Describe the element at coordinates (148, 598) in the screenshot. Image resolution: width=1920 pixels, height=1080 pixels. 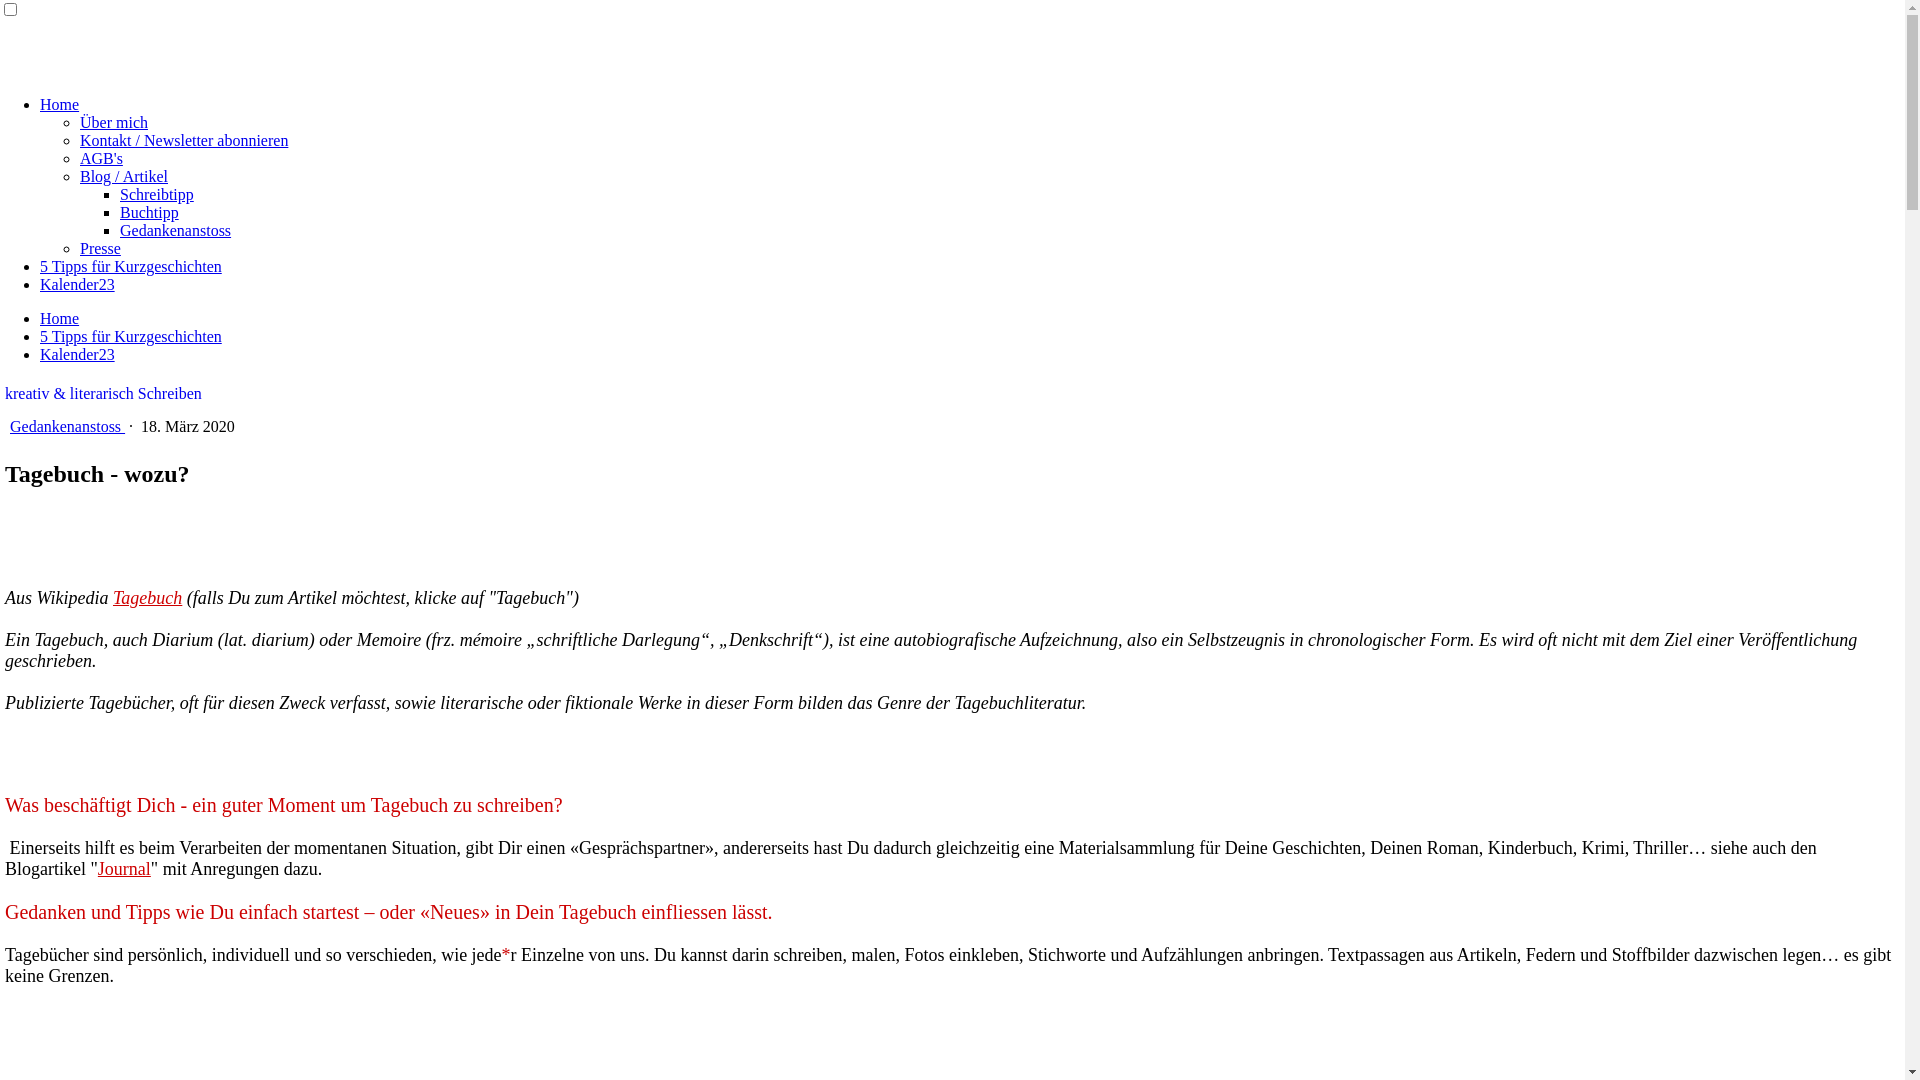
I see `Tagebuch` at that location.